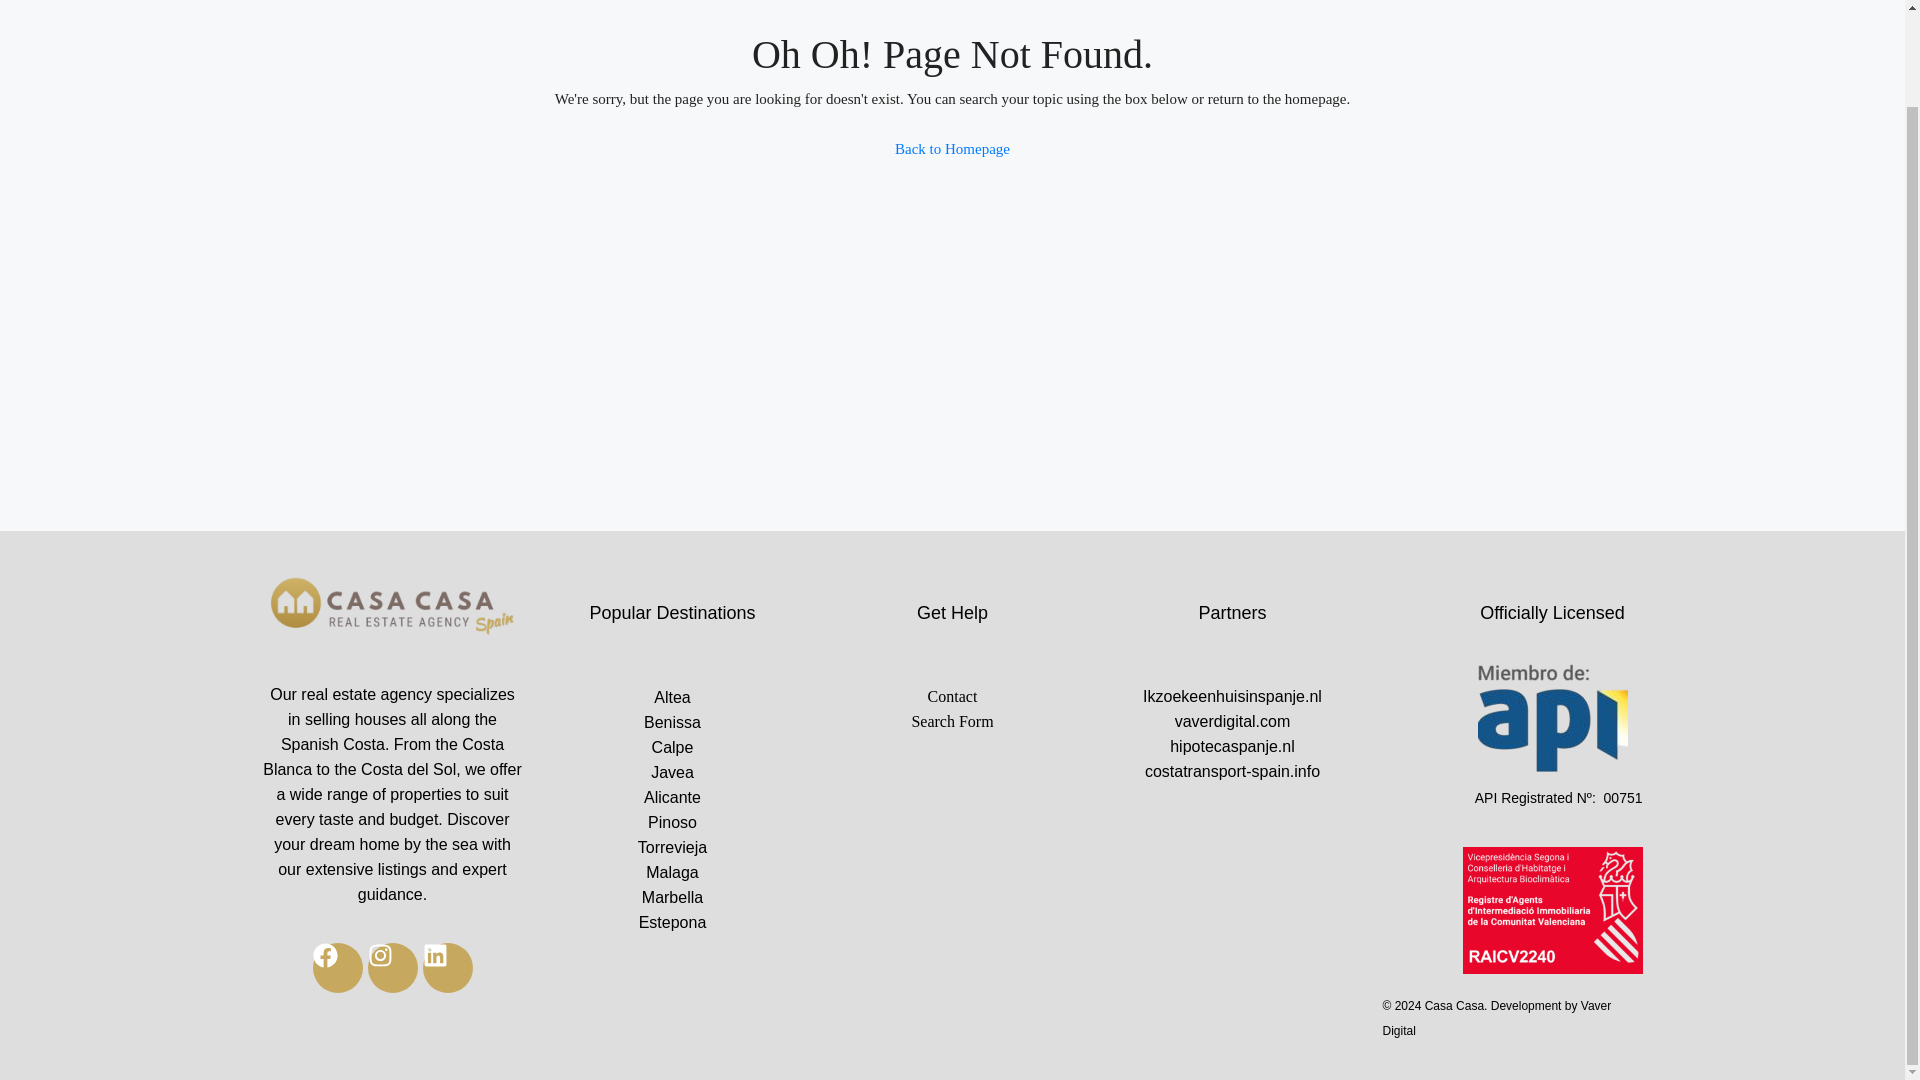 The image size is (1920, 1080). I want to click on hipotecaspanje.nl, so click(1232, 746).